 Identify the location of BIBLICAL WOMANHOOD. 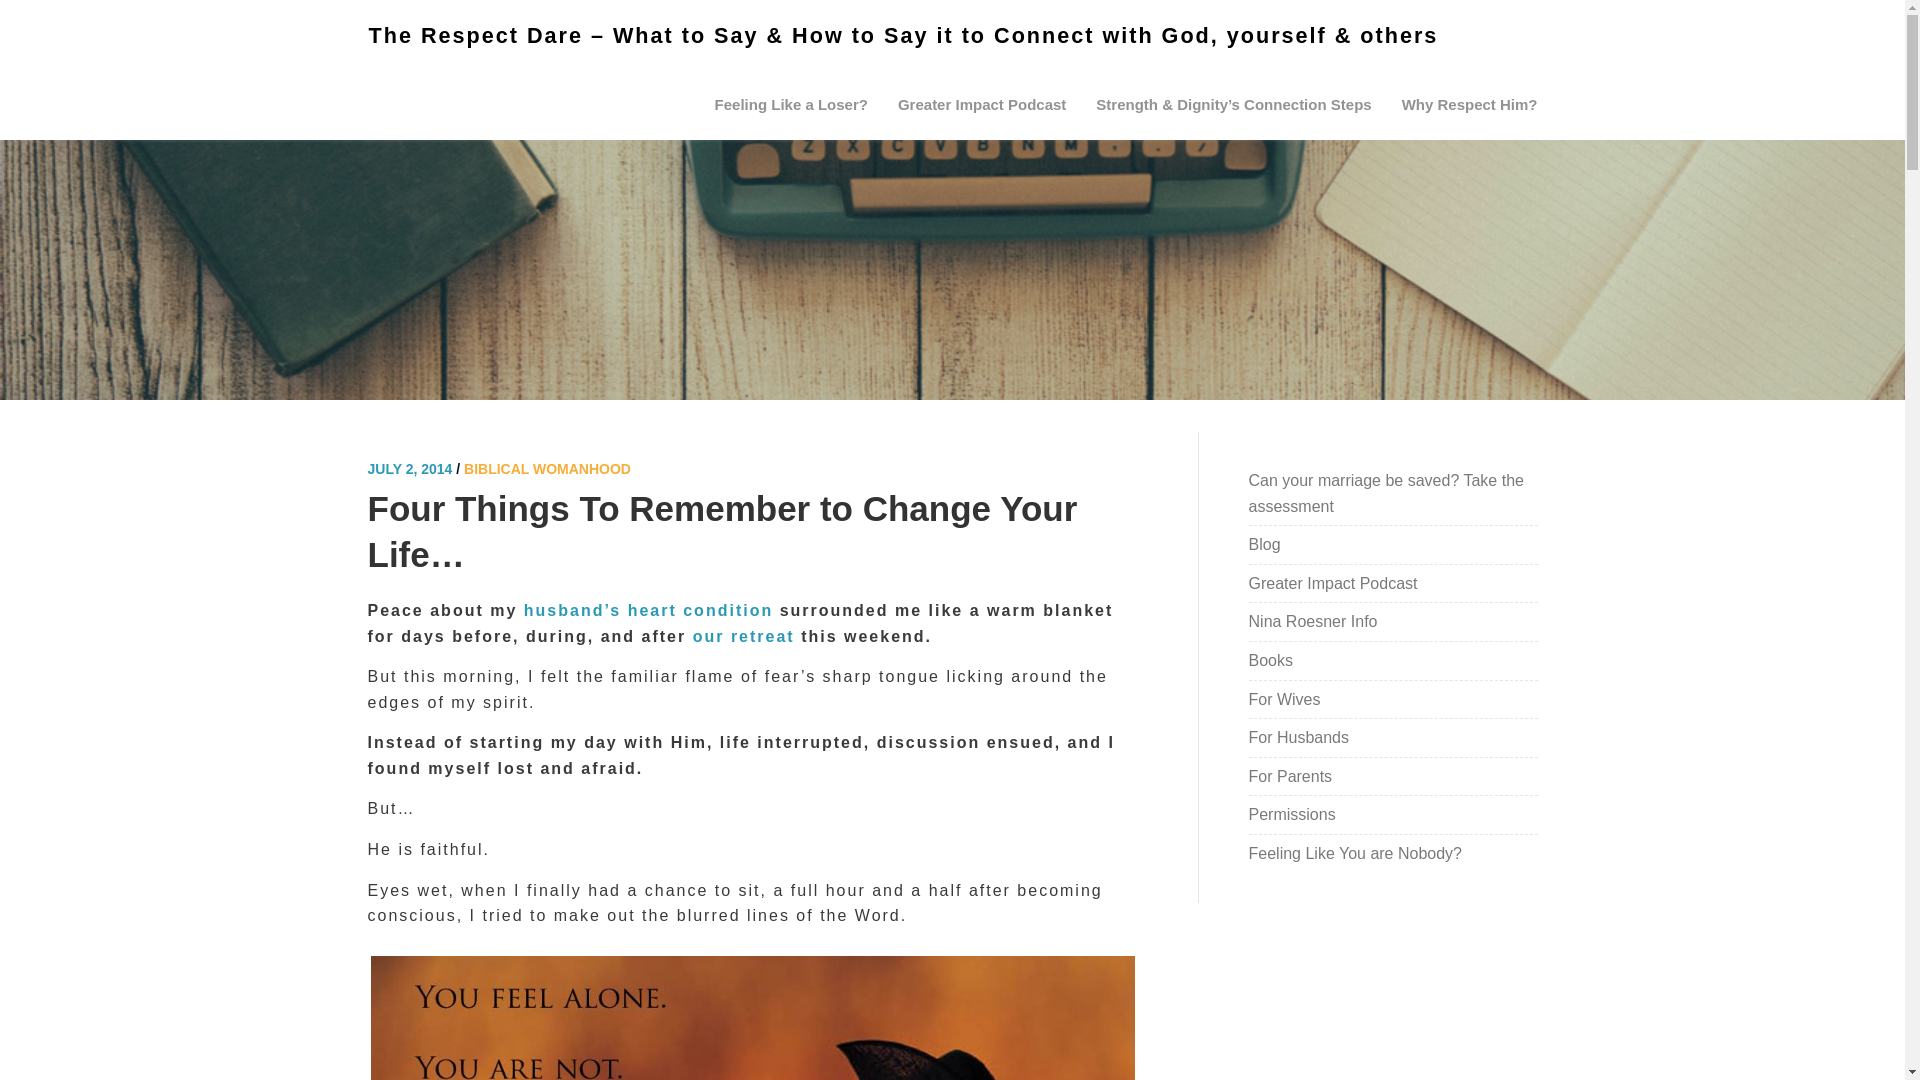
(548, 469).